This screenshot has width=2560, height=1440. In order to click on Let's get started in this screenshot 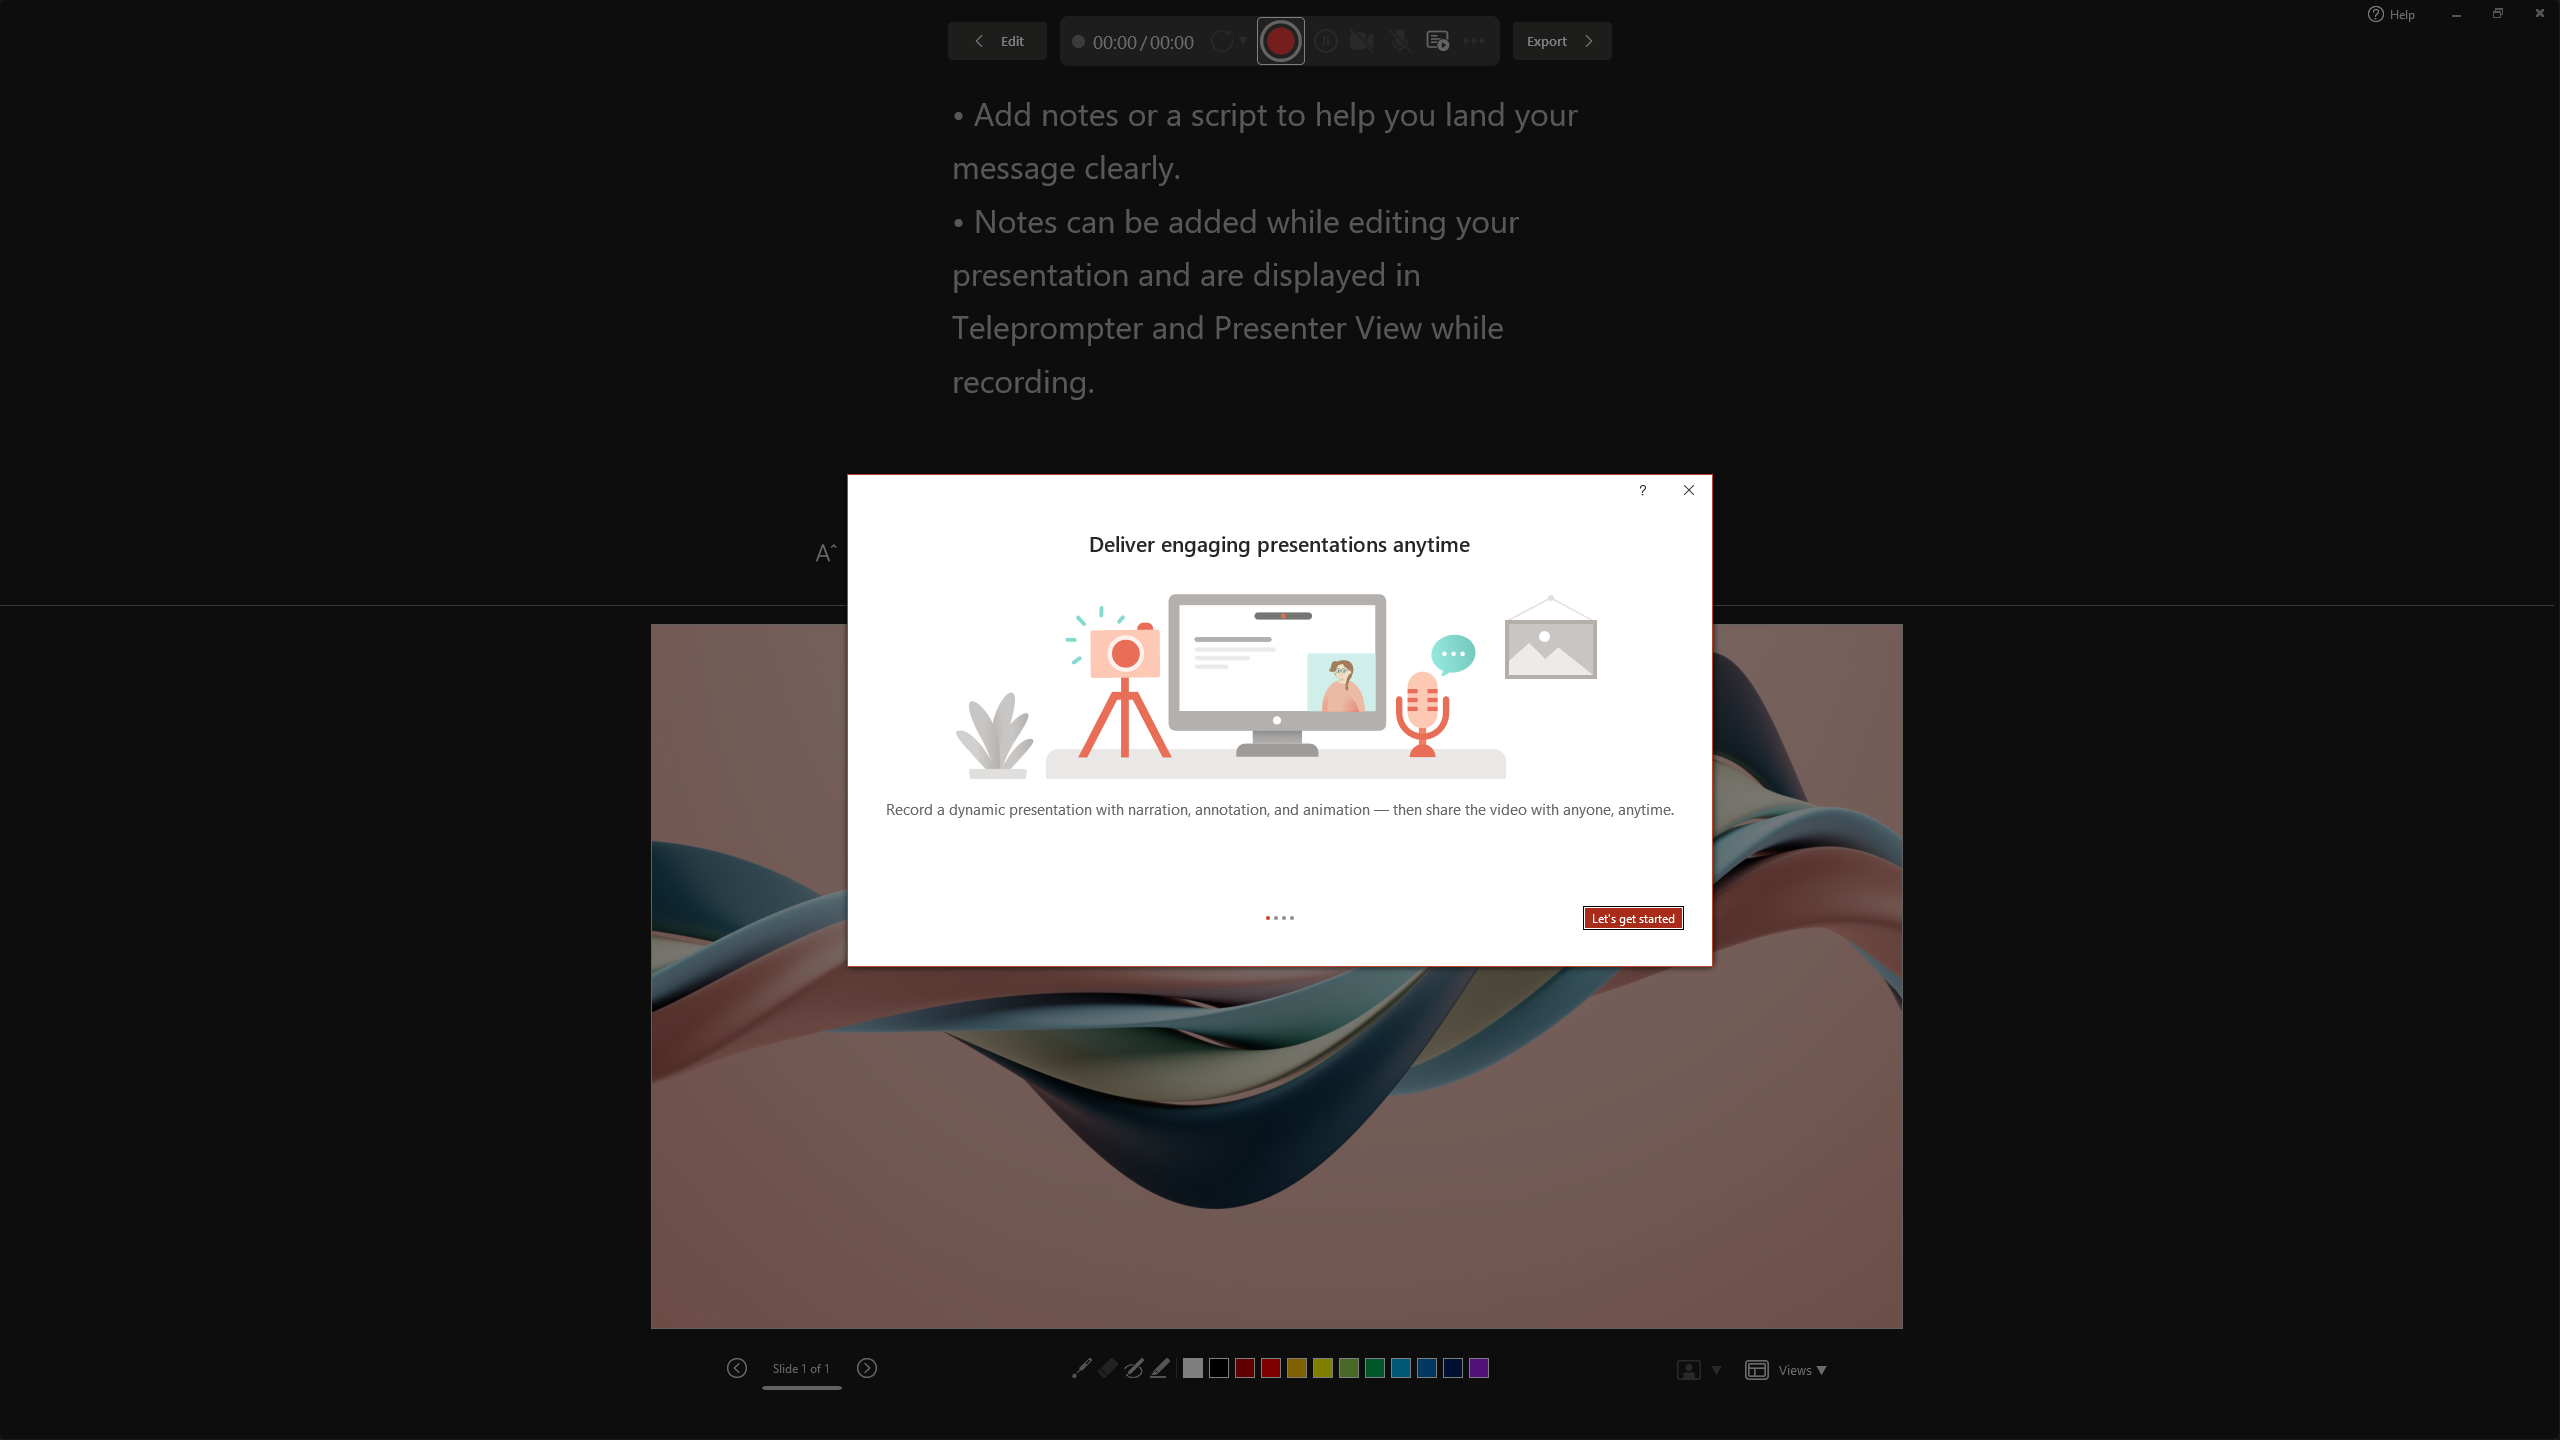, I will do `click(1633, 918)`.